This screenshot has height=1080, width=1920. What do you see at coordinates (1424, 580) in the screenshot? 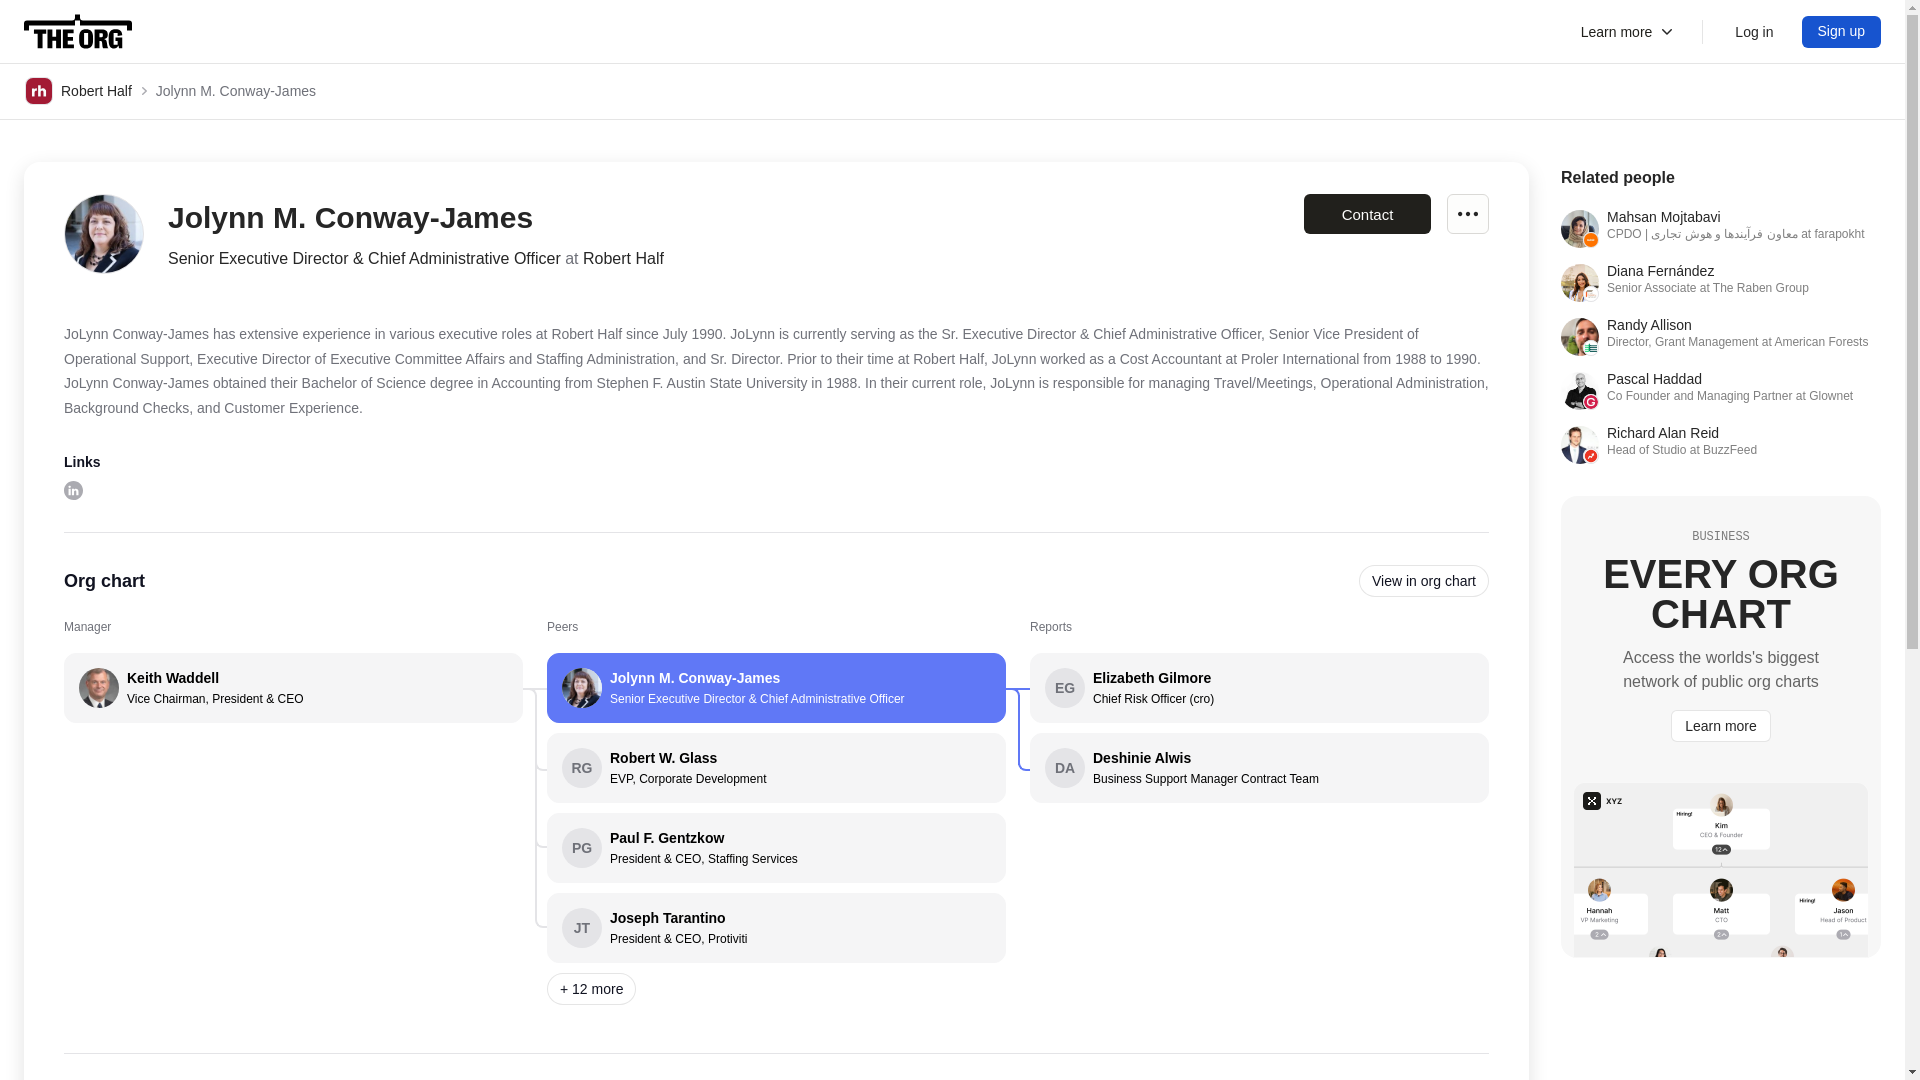
I see `View in org chart` at bounding box center [1424, 580].